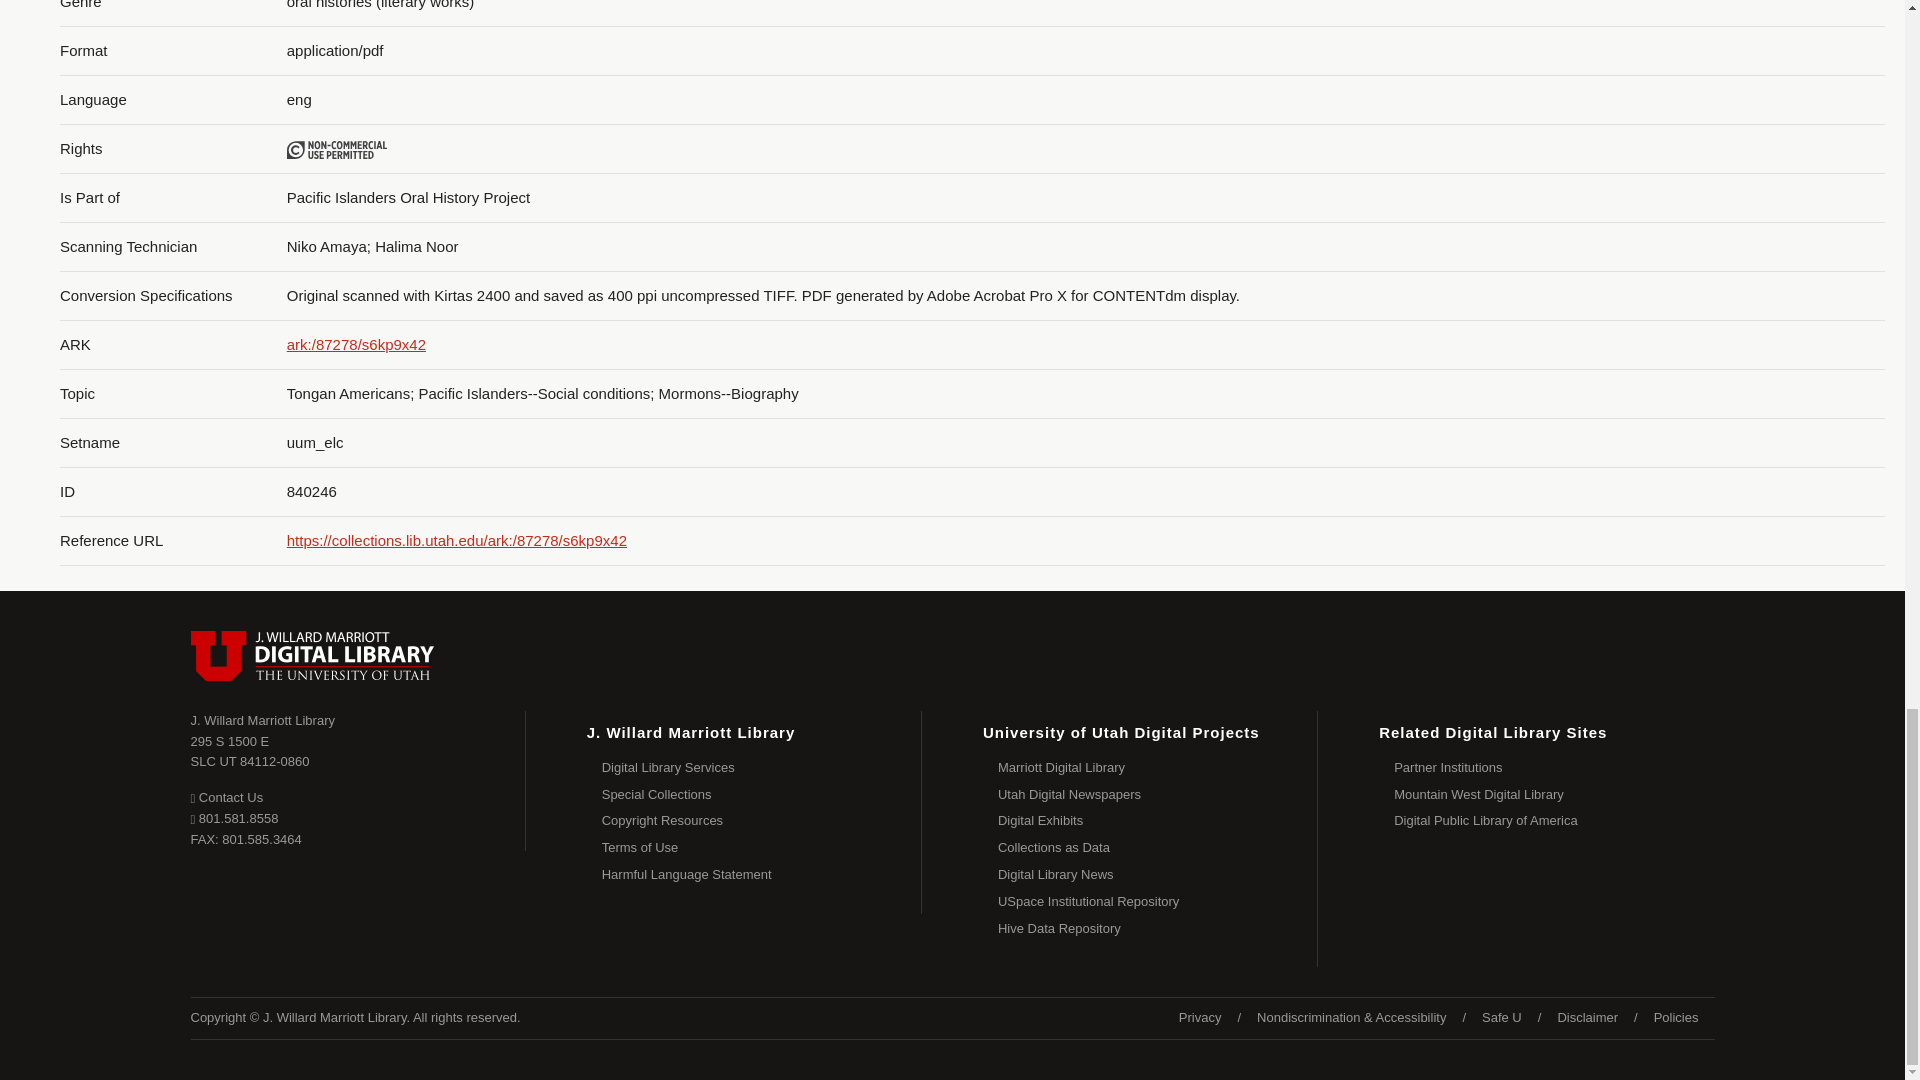 Image resolution: width=1920 pixels, height=1080 pixels. What do you see at coordinates (1554, 768) in the screenshot?
I see `Partner Institutions` at bounding box center [1554, 768].